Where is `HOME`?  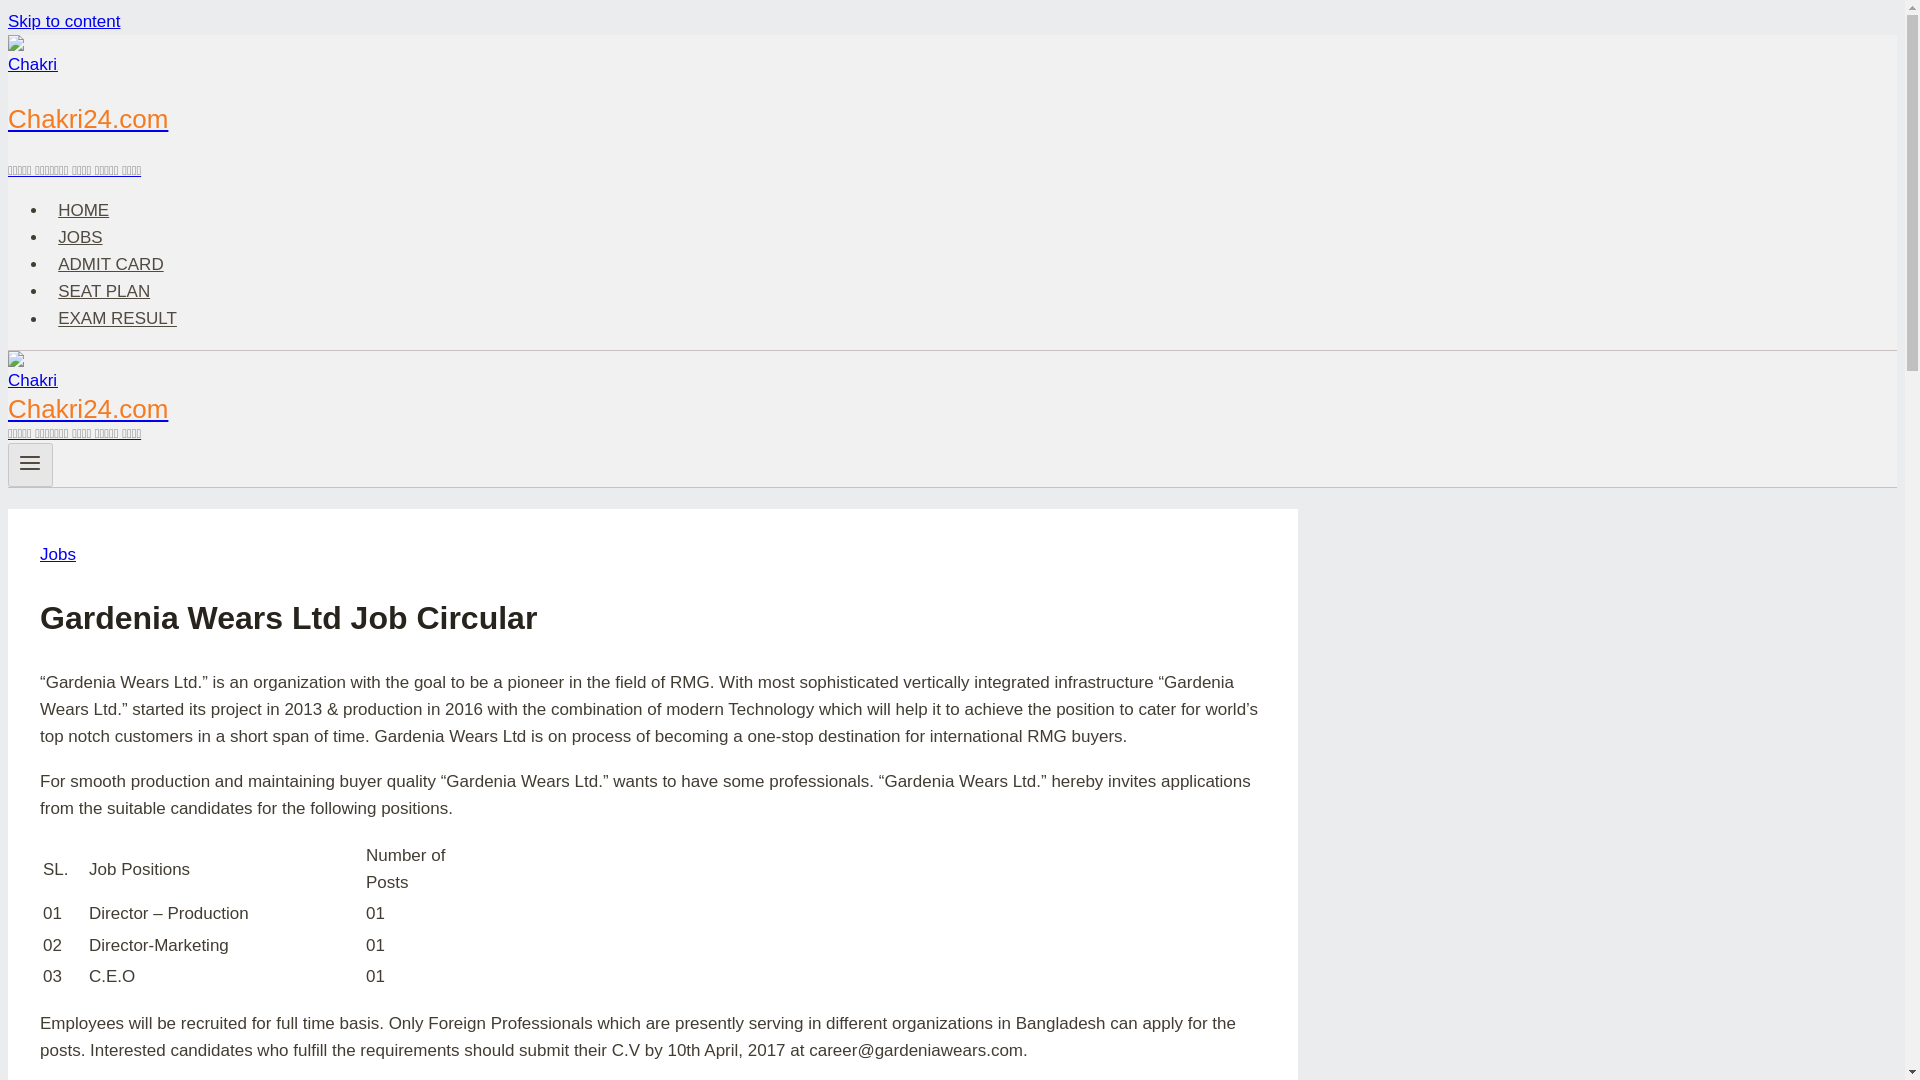
HOME is located at coordinates (84, 210).